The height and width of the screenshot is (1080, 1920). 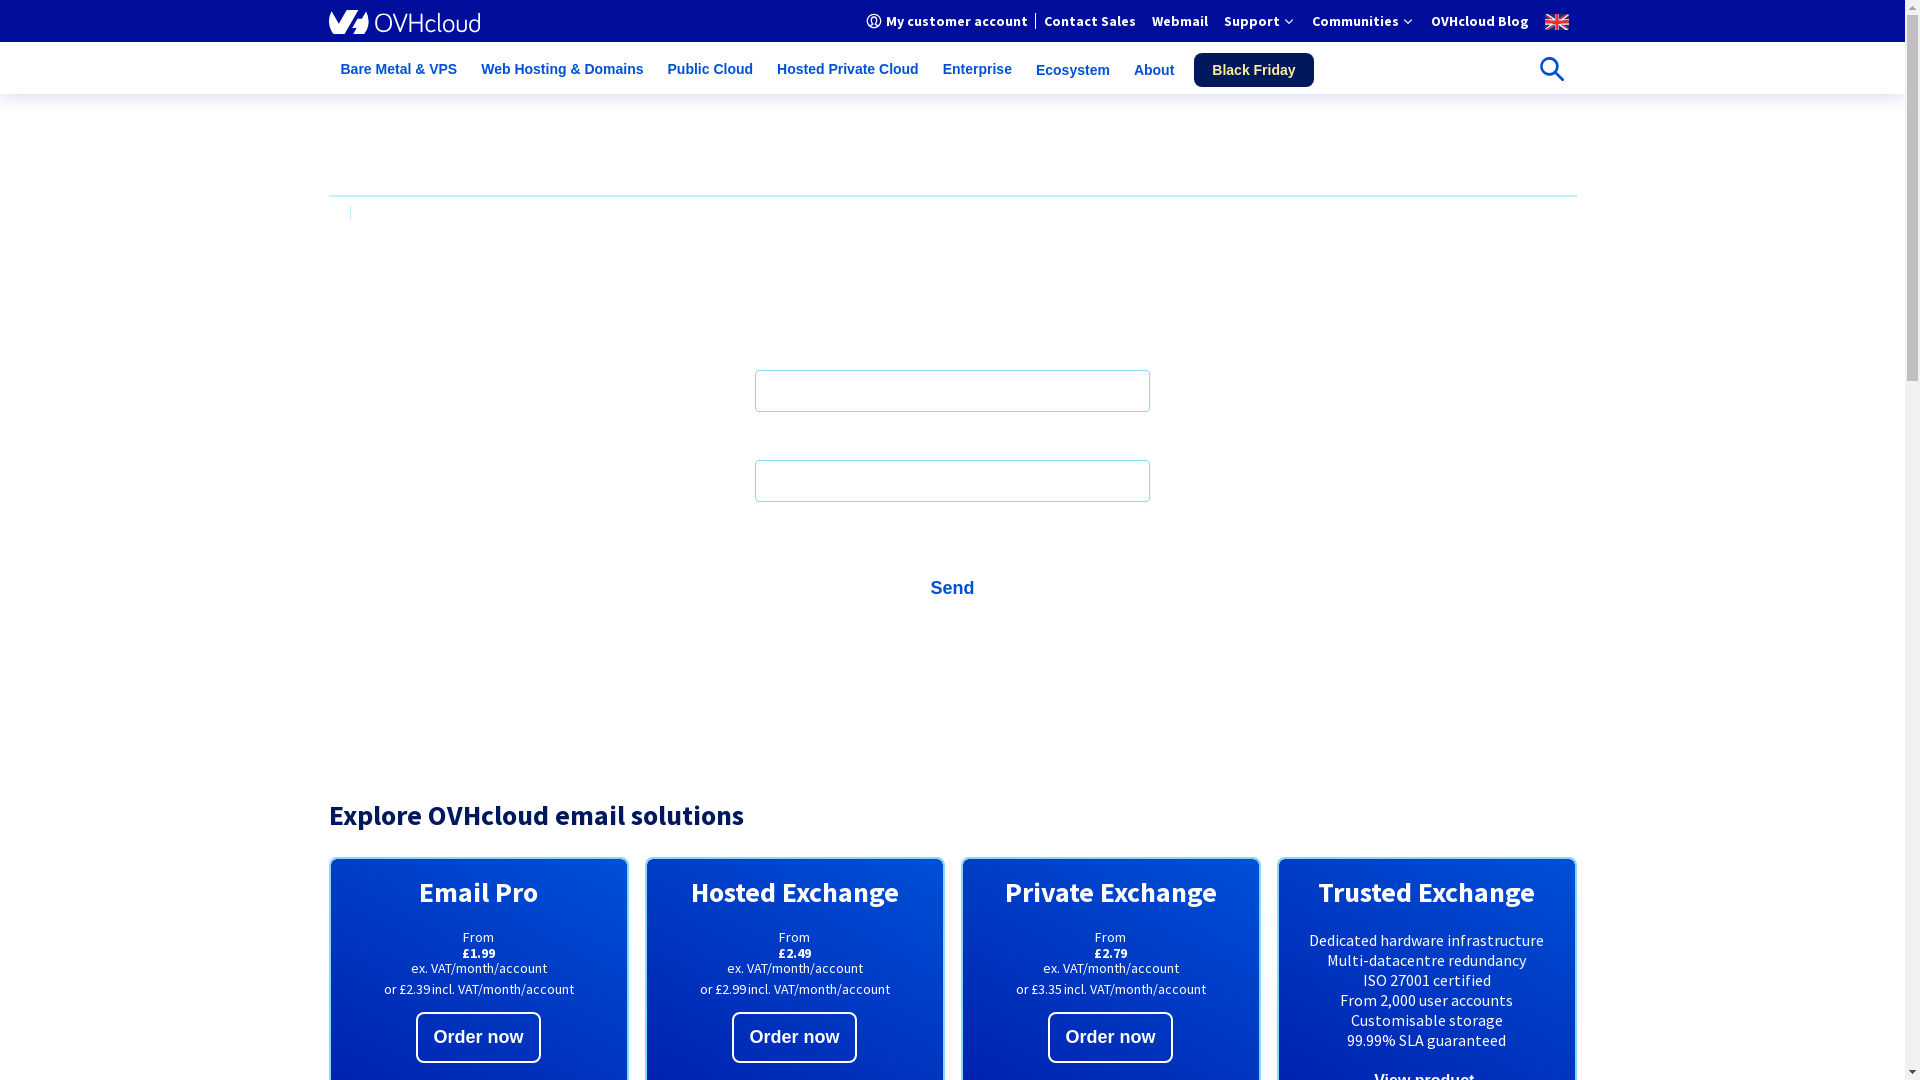 I want to click on Order now, so click(x=794, y=1038).